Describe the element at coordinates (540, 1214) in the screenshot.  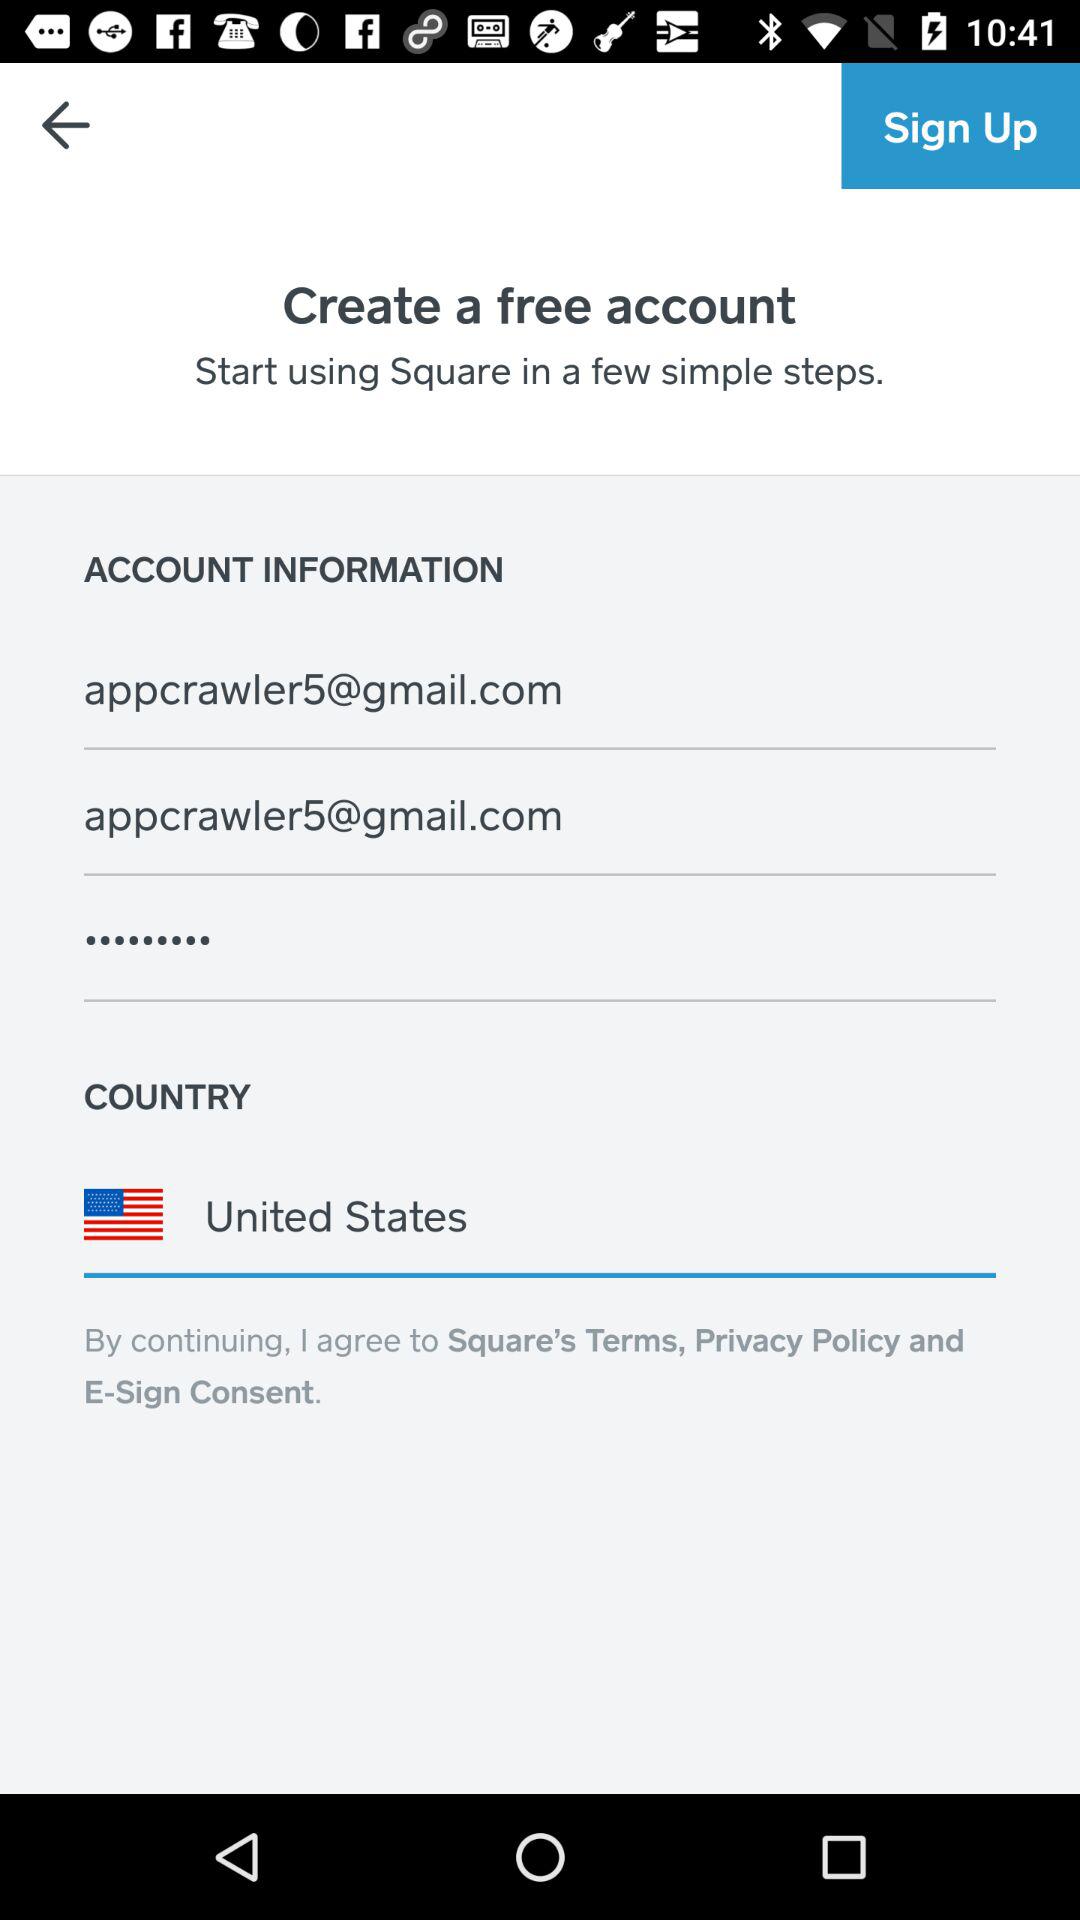
I see `turn off the icon above the by continuing i item` at that location.